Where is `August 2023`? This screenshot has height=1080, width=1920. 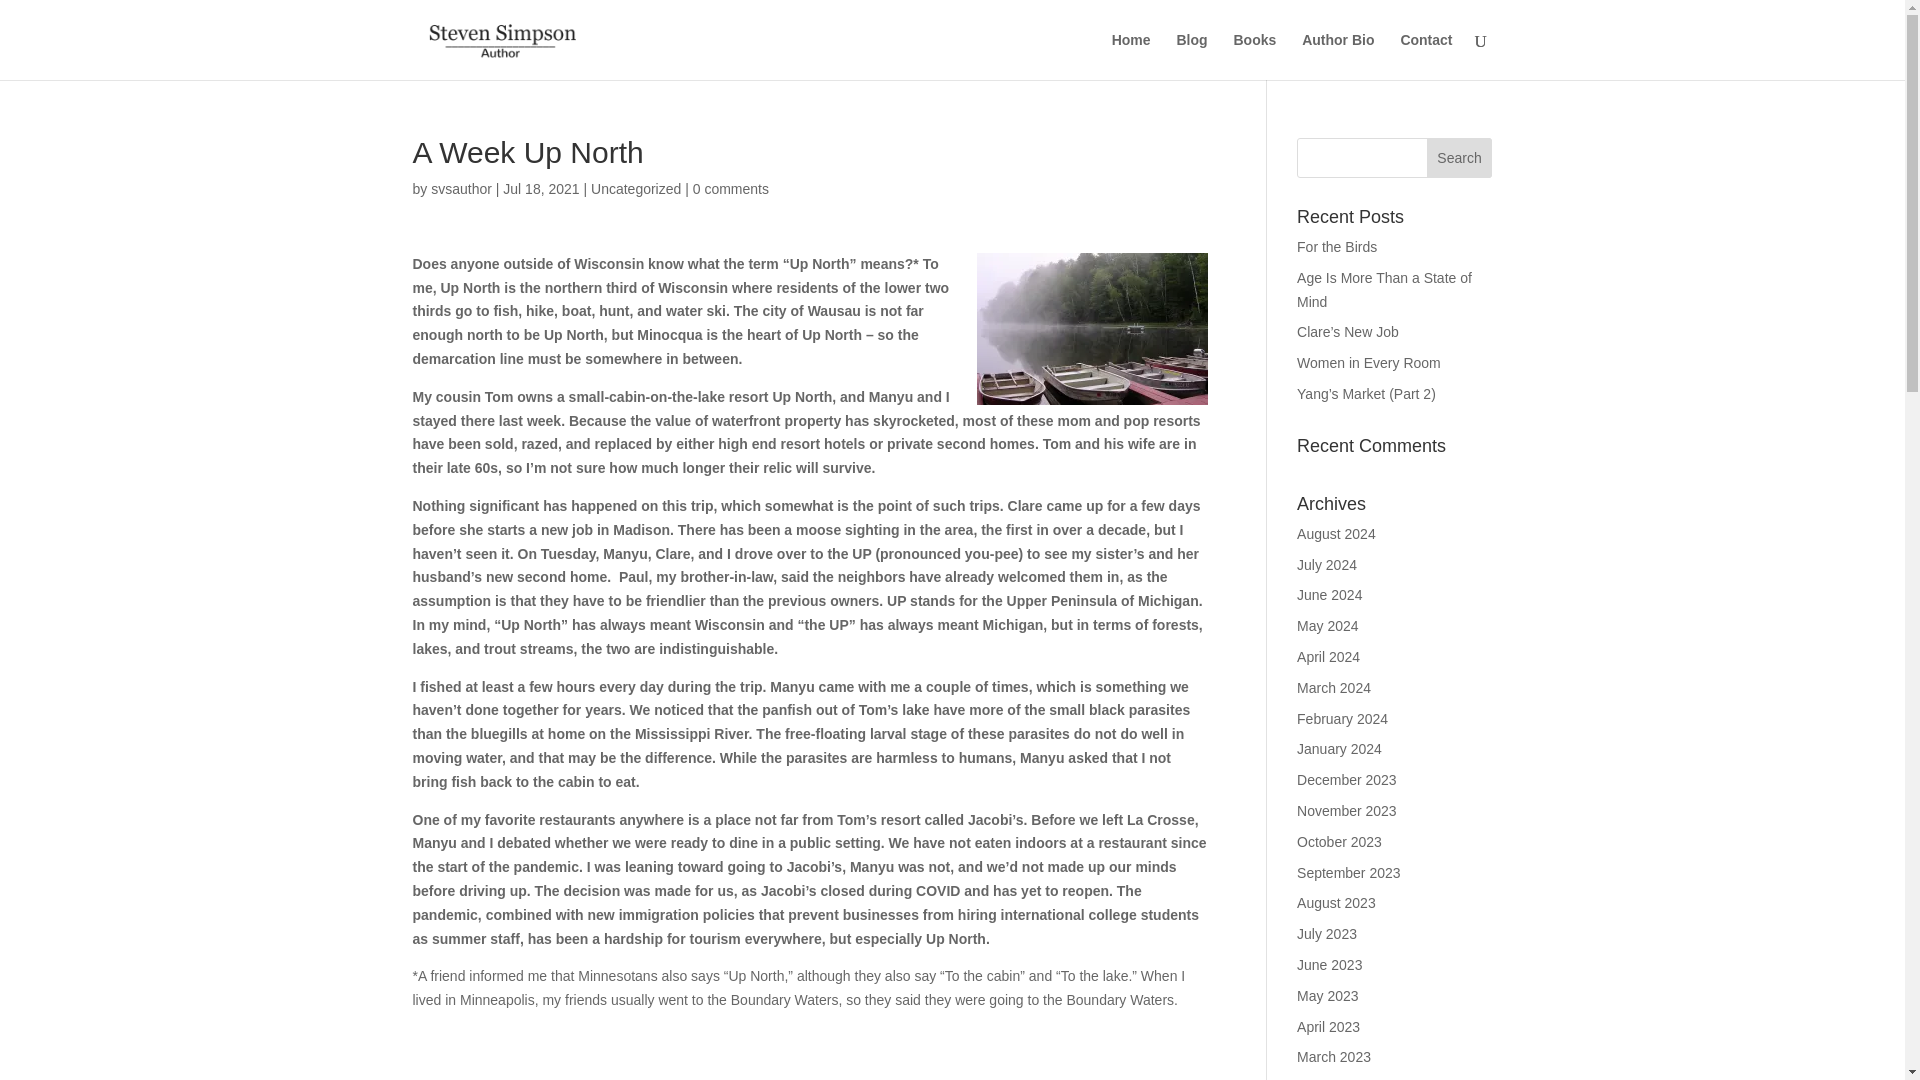
August 2023 is located at coordinates (1336, 903).